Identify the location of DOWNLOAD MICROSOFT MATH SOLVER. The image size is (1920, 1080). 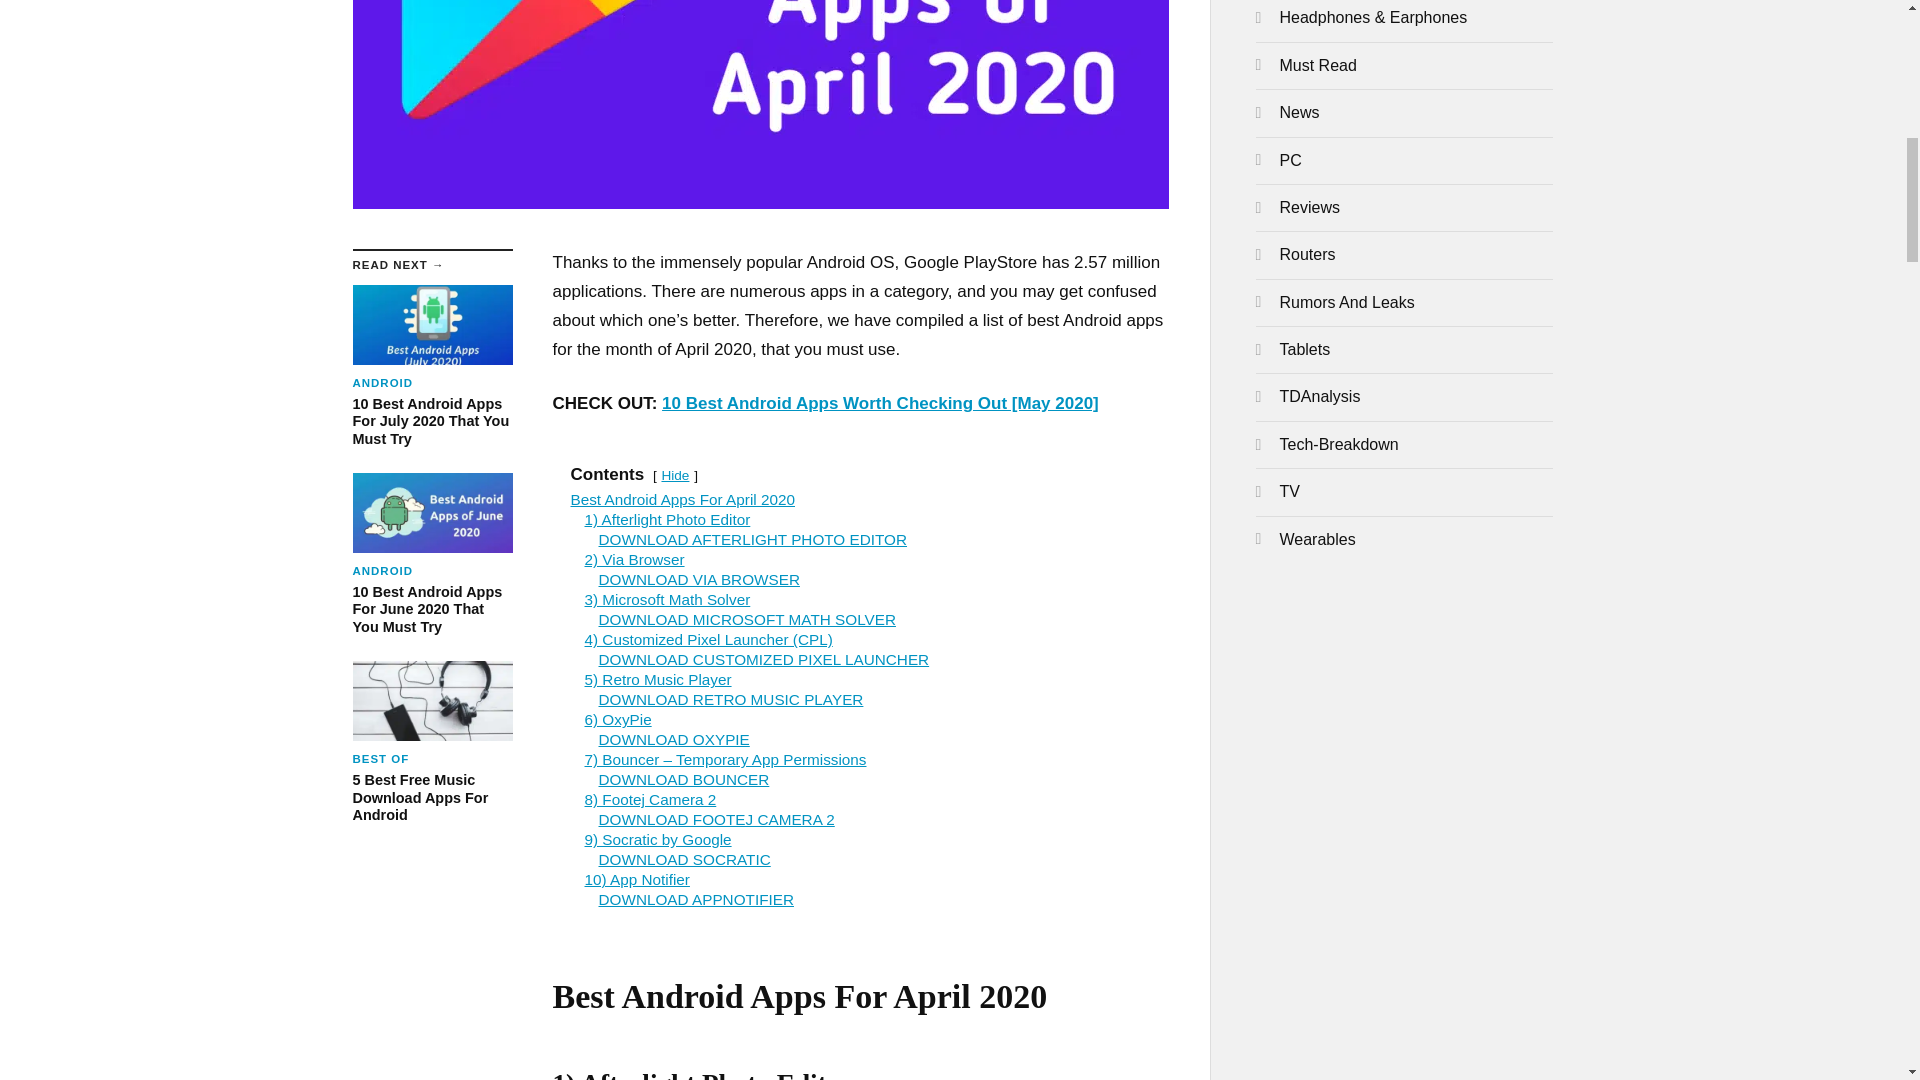
(746, 619).